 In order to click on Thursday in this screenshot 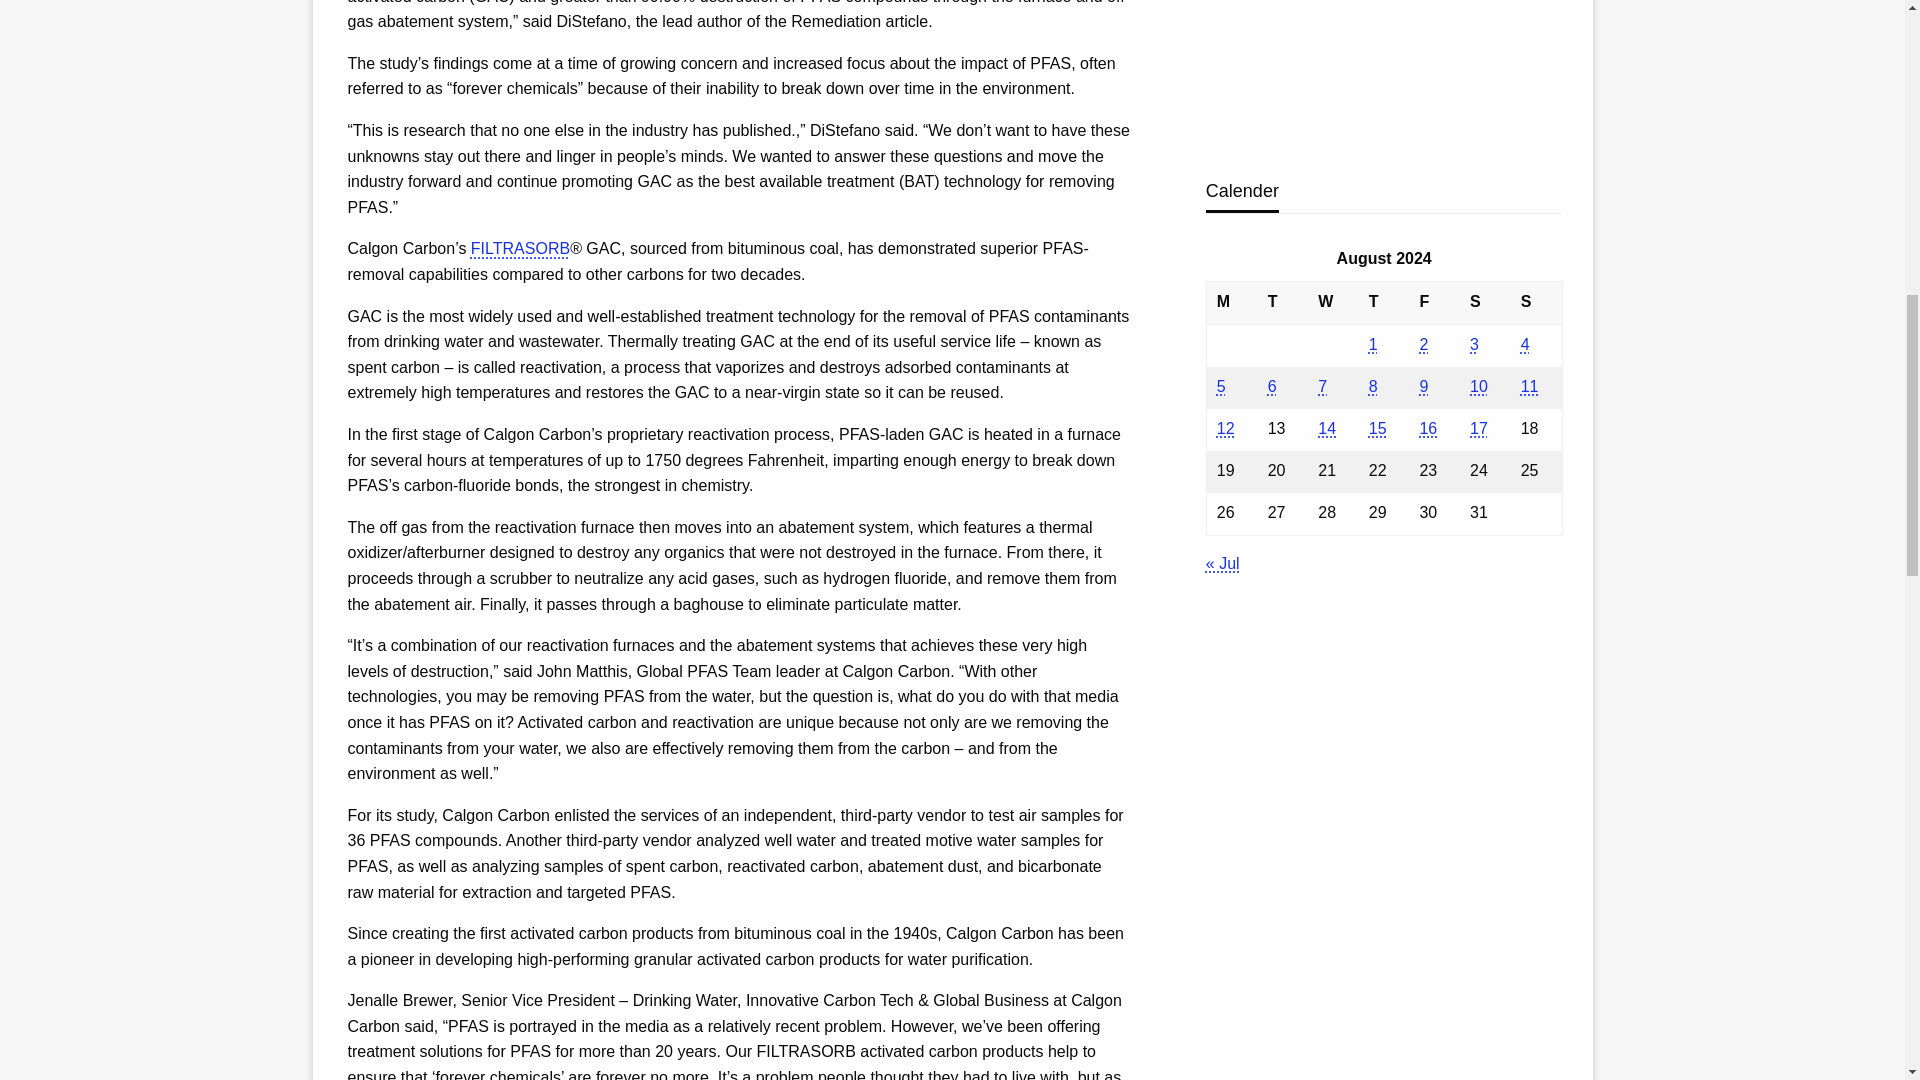, I will do `click(1384, 302)`.